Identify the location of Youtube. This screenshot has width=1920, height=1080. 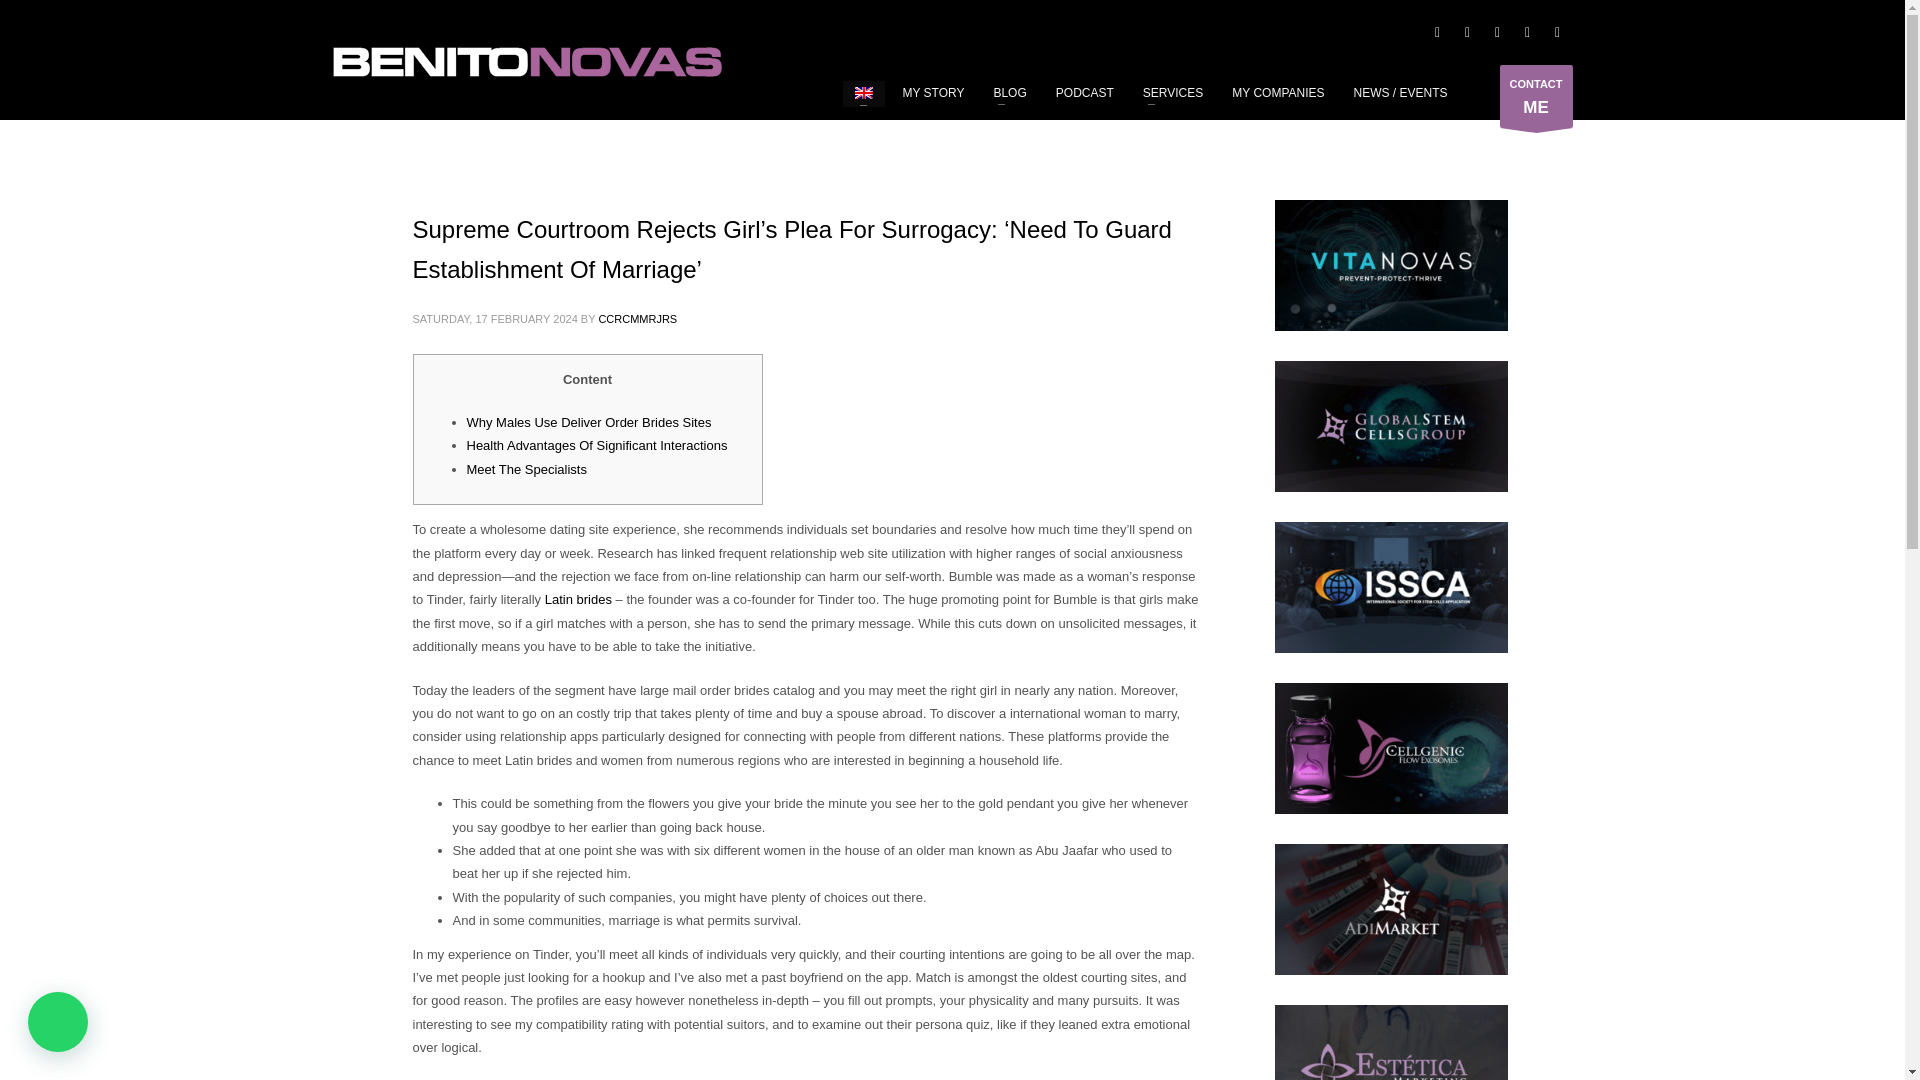
(1172, 92).